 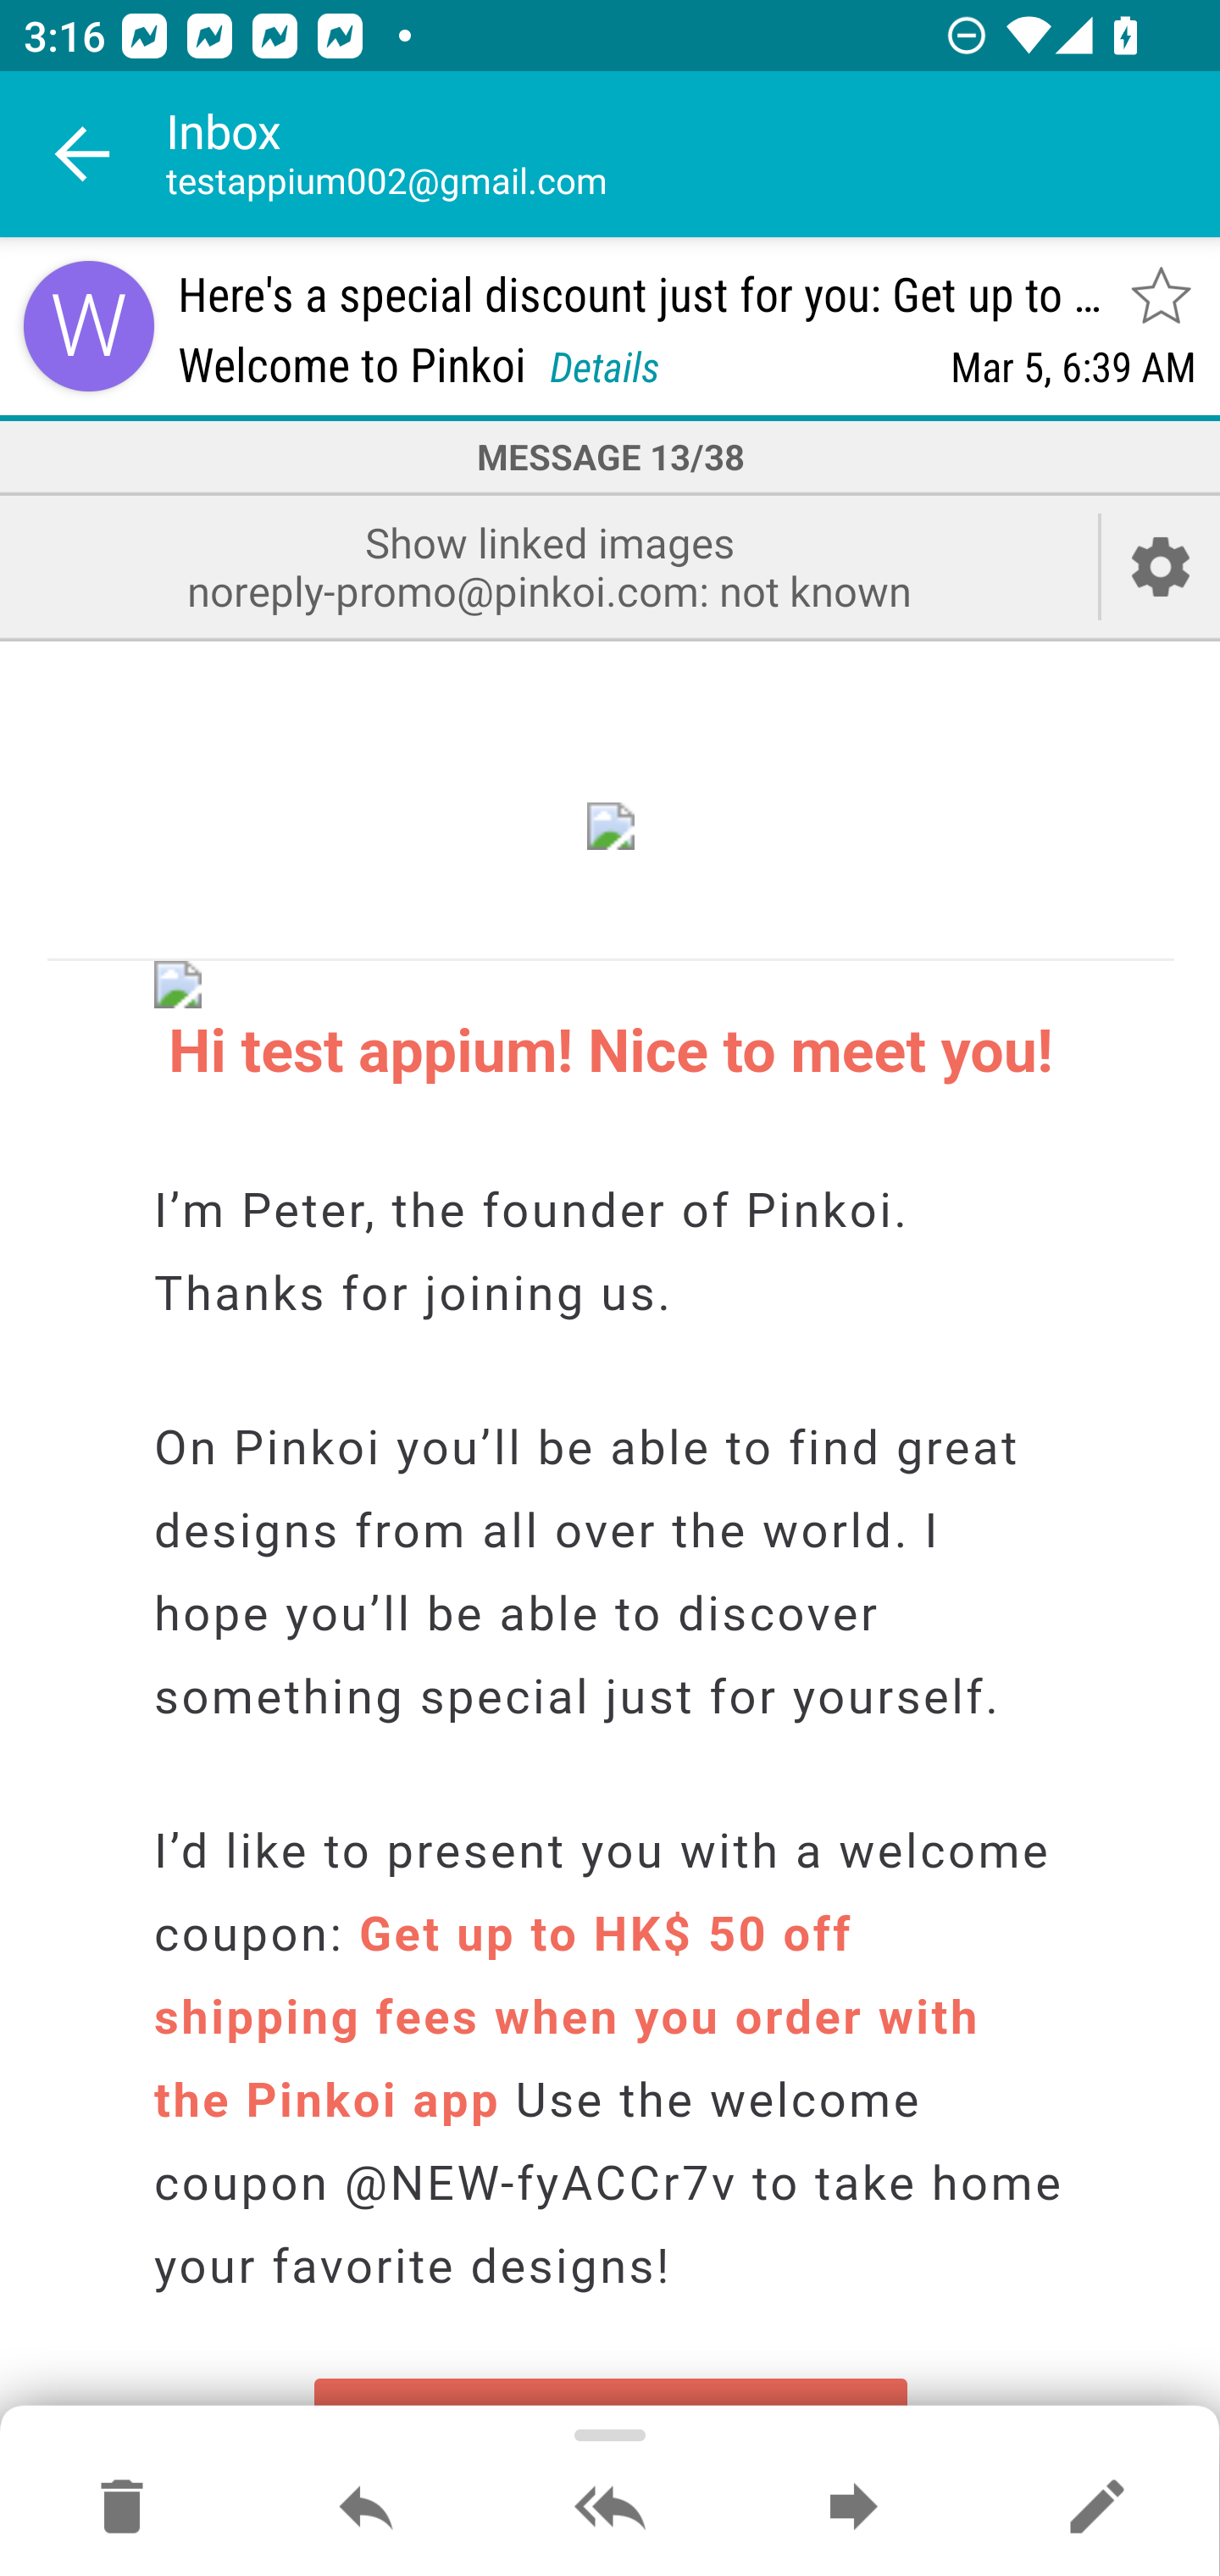 I want to click on Reply as new, so click(x=1096, y=2508).